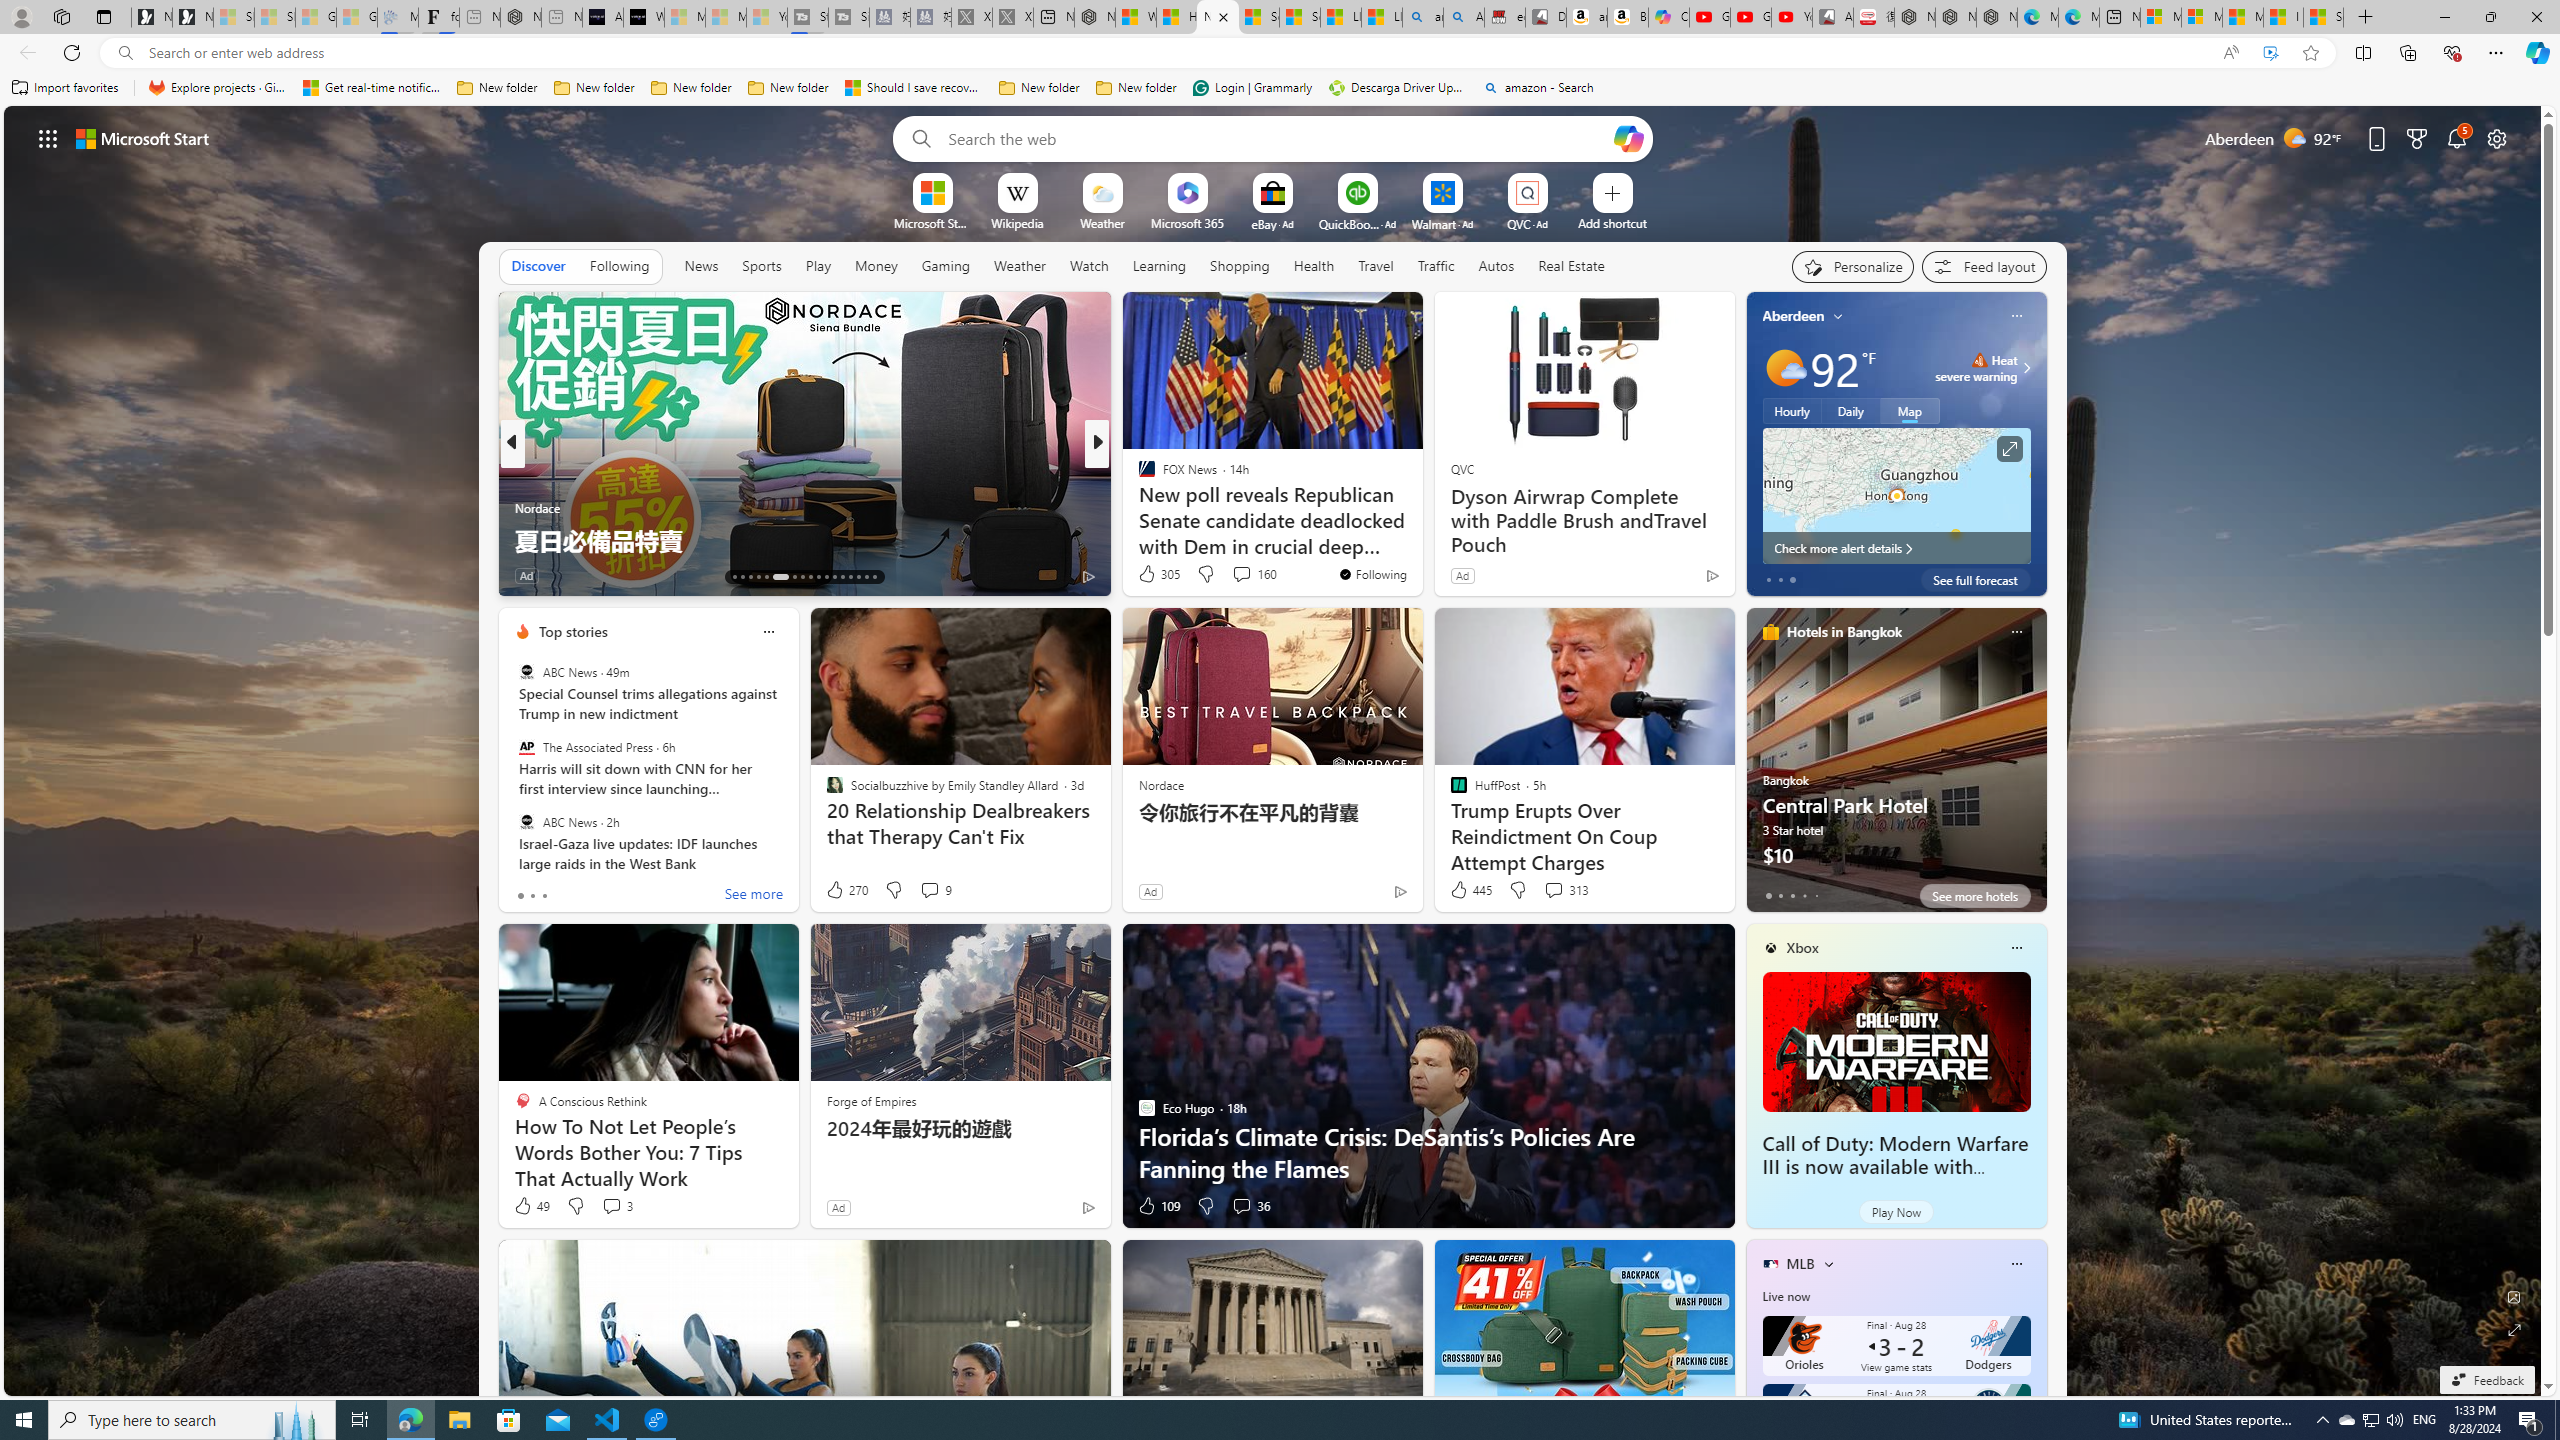 The width and height of the screenshot is (2560, 1440). I want to click on AutomationID: tab-22, so click(818, 577).